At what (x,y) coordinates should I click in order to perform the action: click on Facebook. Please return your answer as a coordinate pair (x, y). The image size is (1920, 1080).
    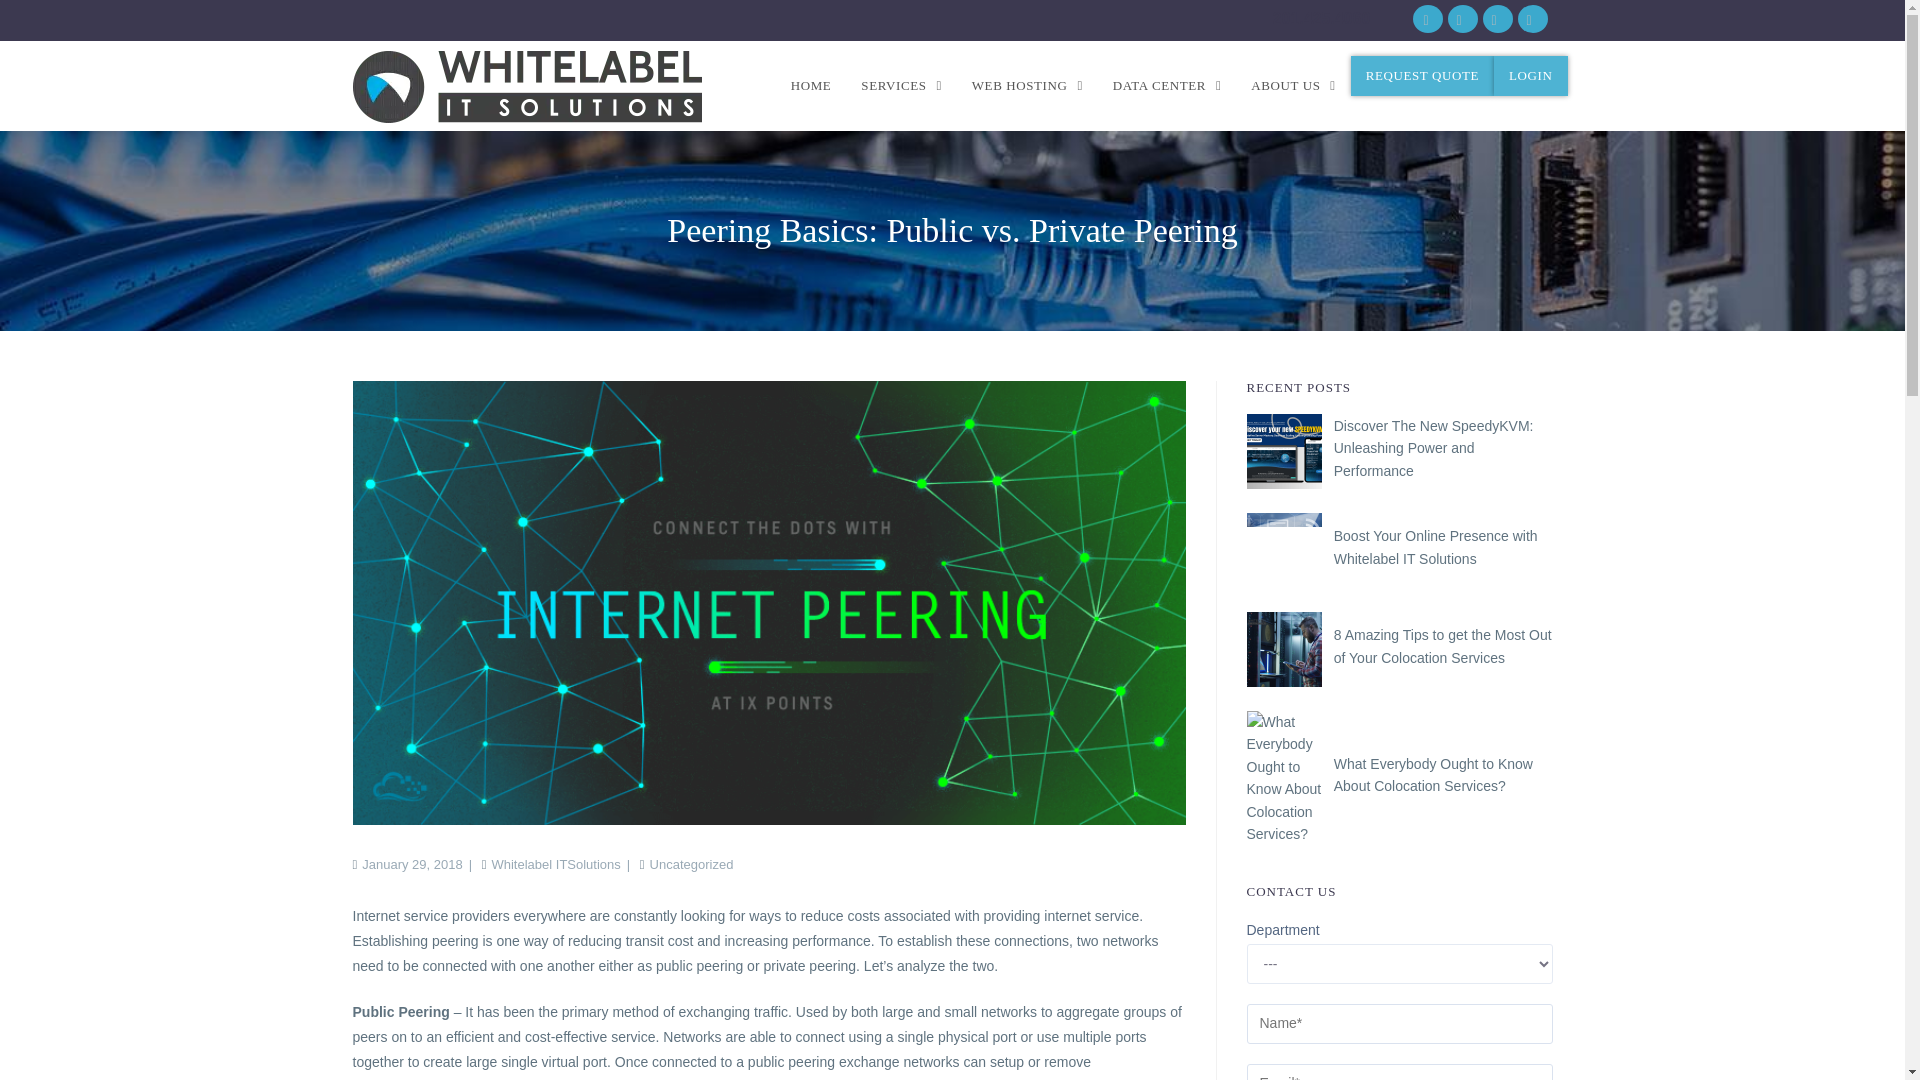
    Looking at the image, I should click on (1426, 20).